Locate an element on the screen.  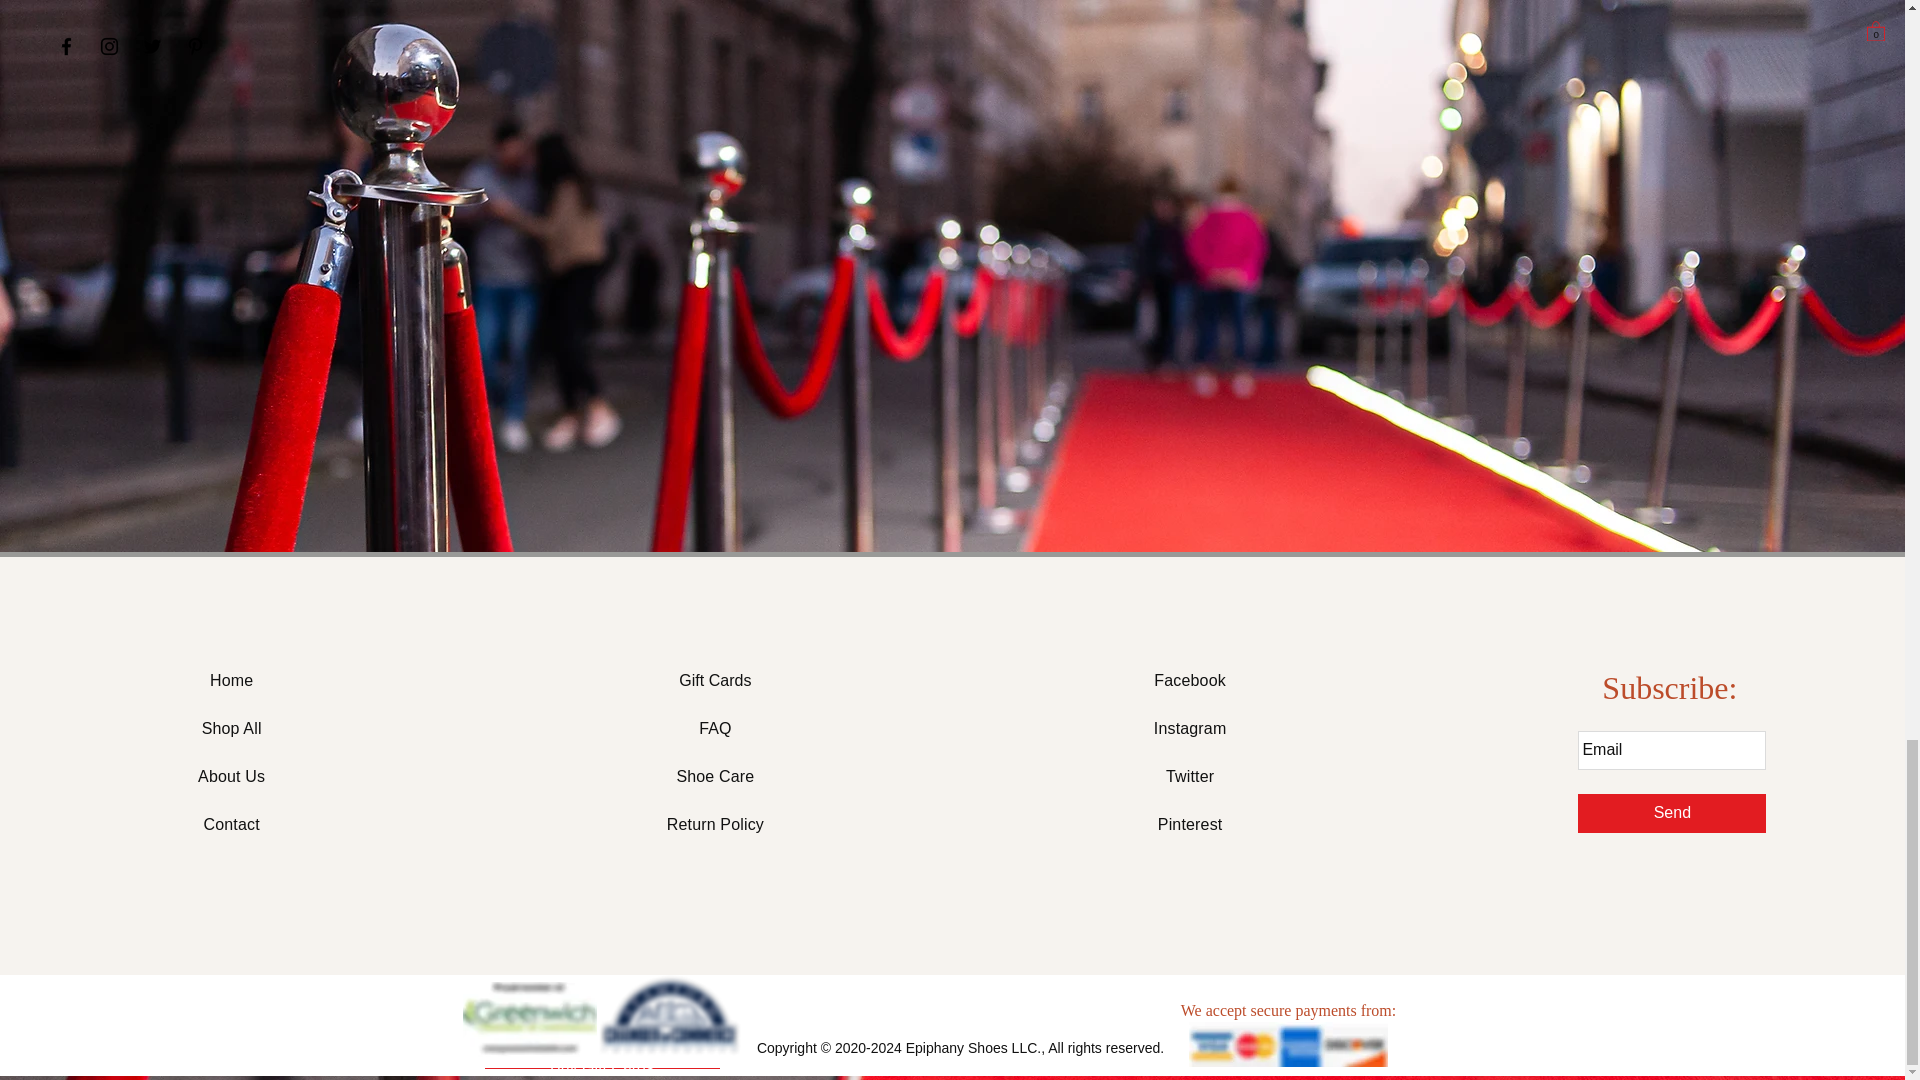
Send is located at coordinates (1672, 812).